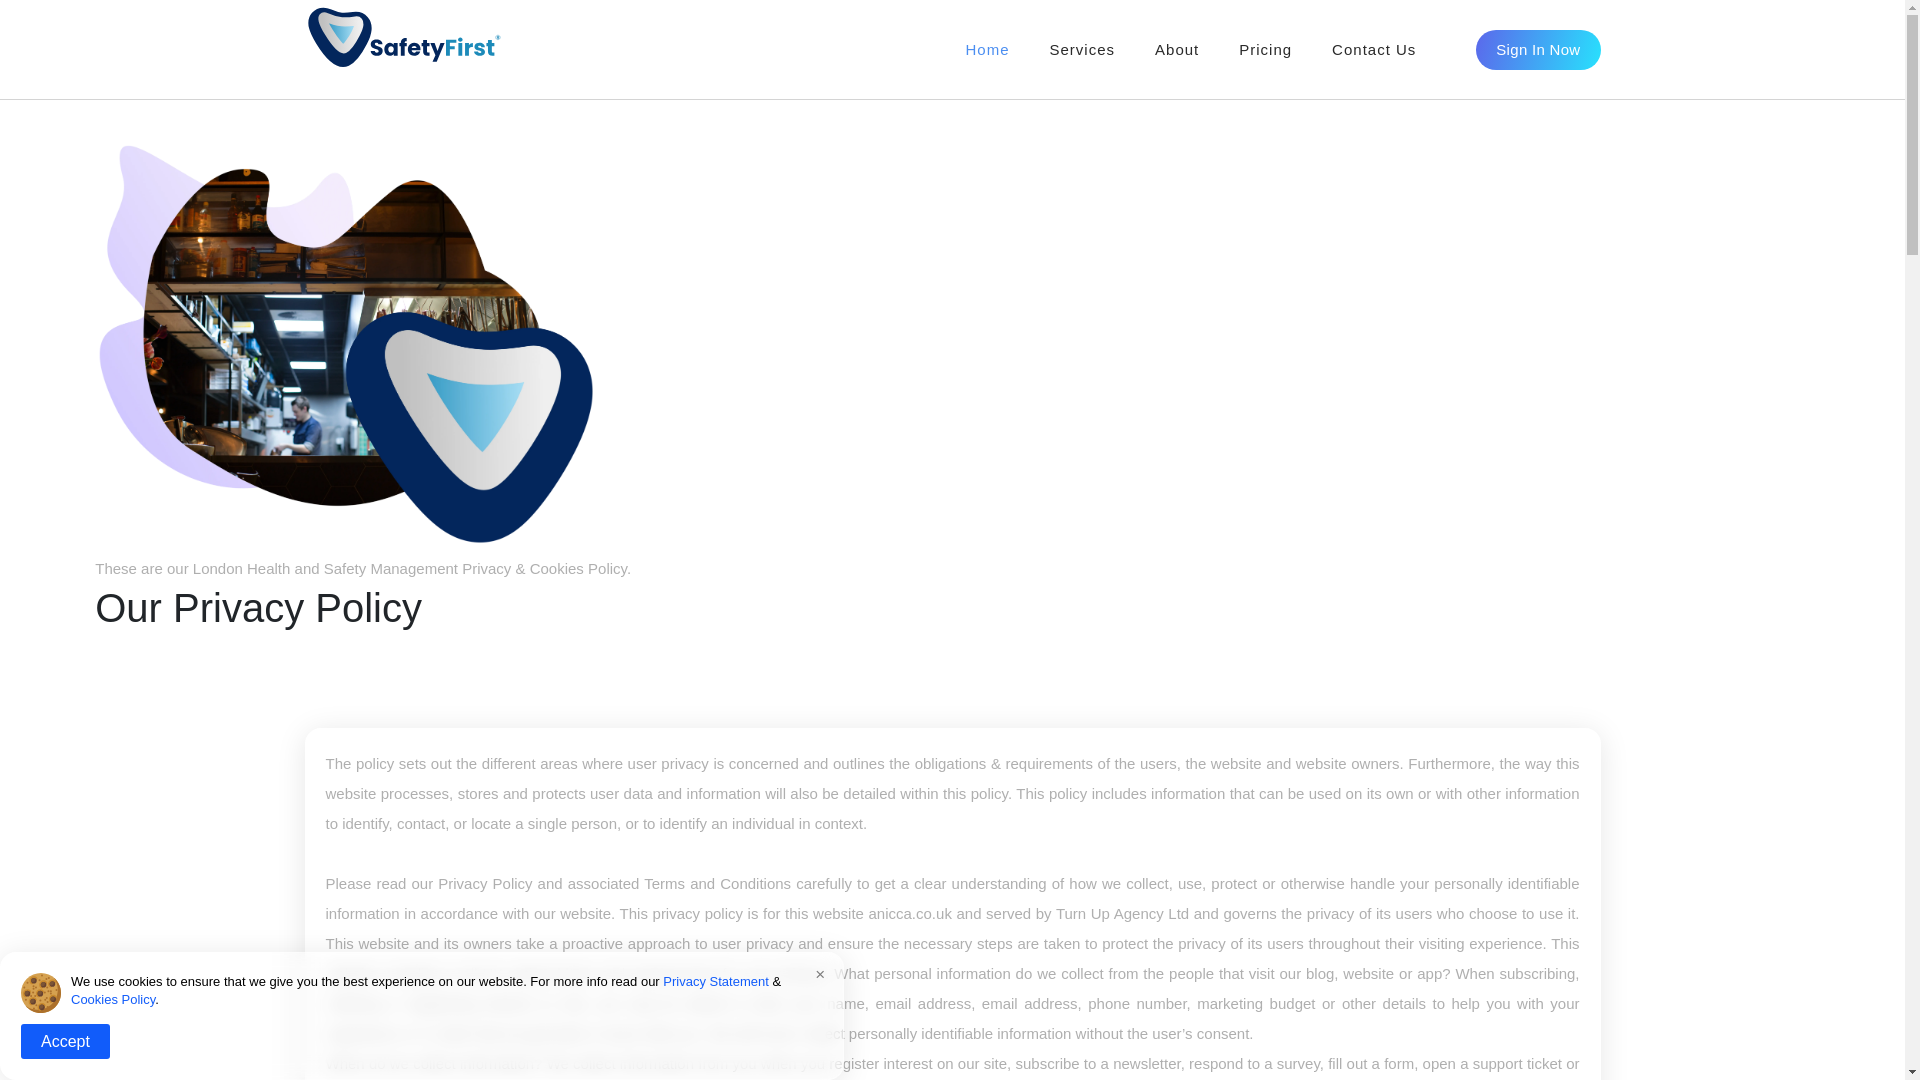  What do you see at coordinates (1538, 30) in the screenshot?
I see `Sign In Now` at bounding box center [1538, 30].